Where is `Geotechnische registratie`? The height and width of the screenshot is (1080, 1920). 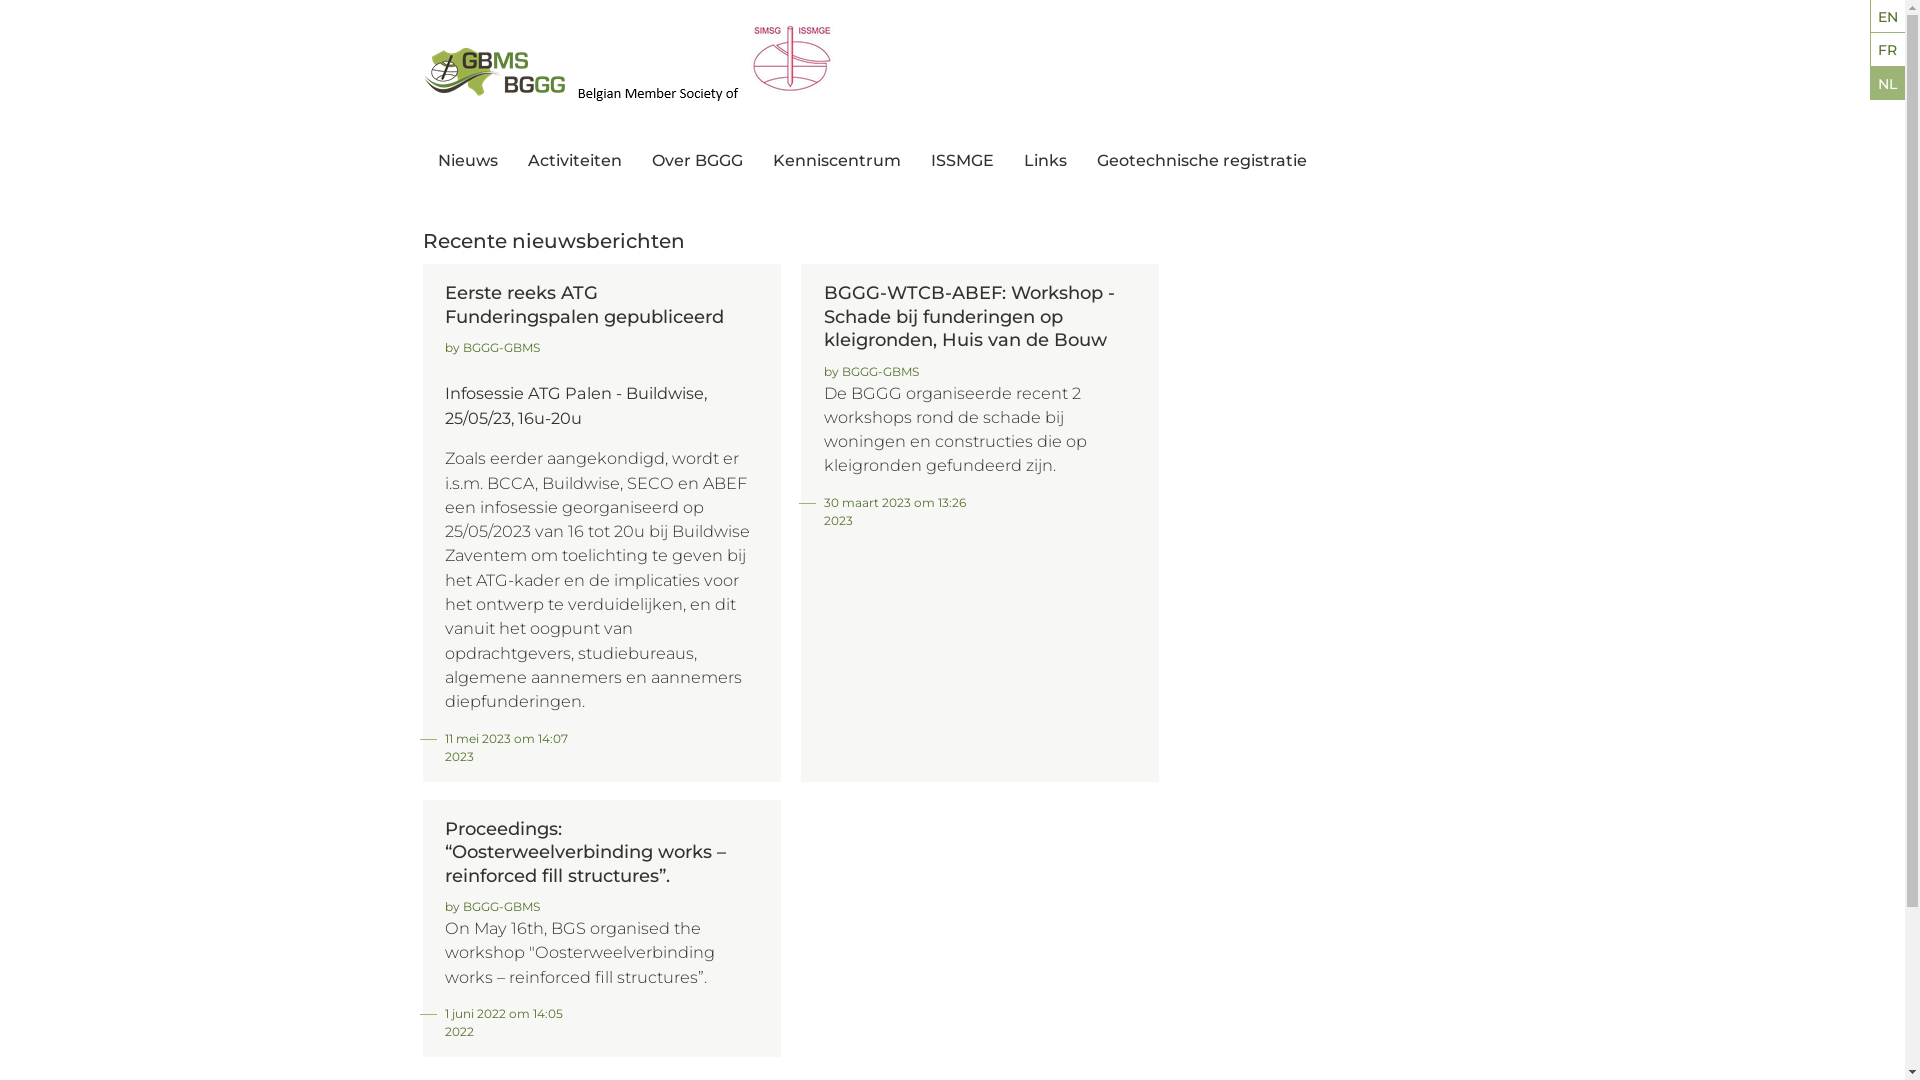
Geotechnische registratie is located at coordinates (1201, 162).